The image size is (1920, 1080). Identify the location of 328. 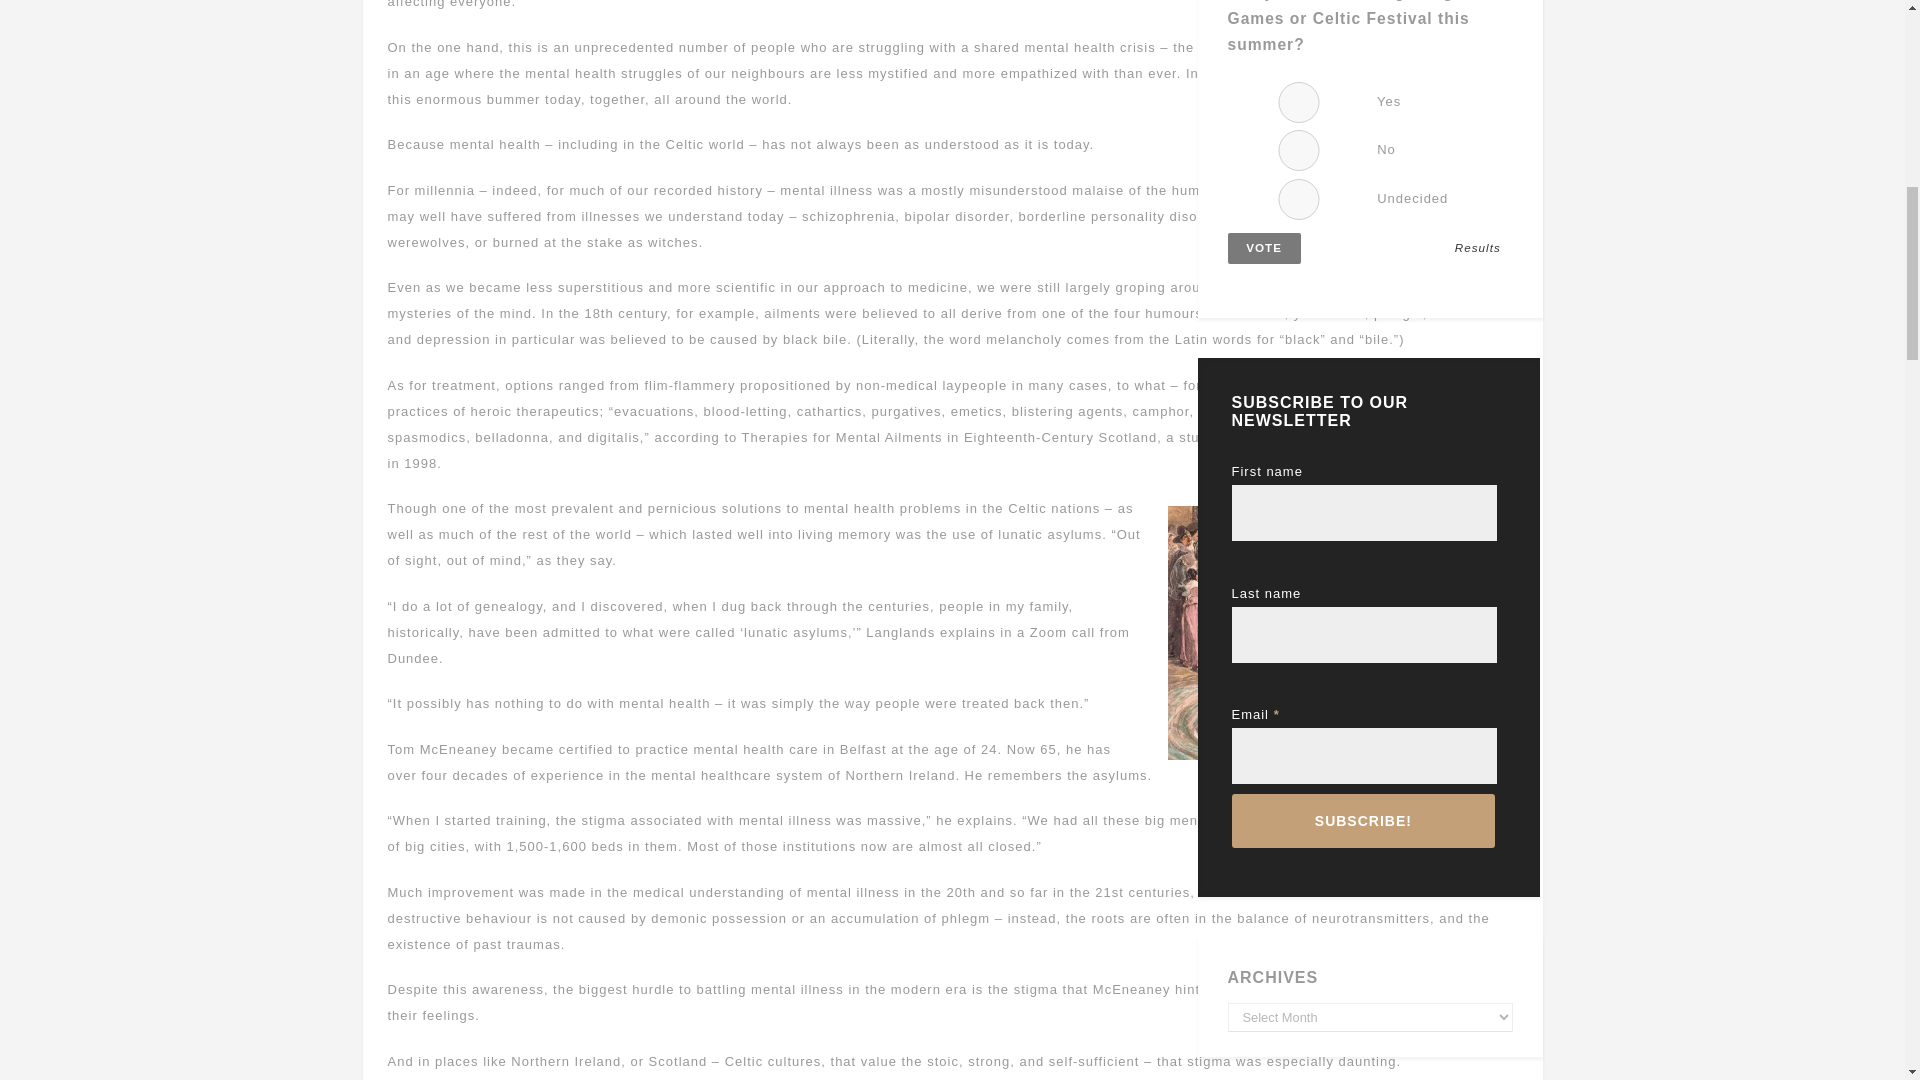
(1299, 102).